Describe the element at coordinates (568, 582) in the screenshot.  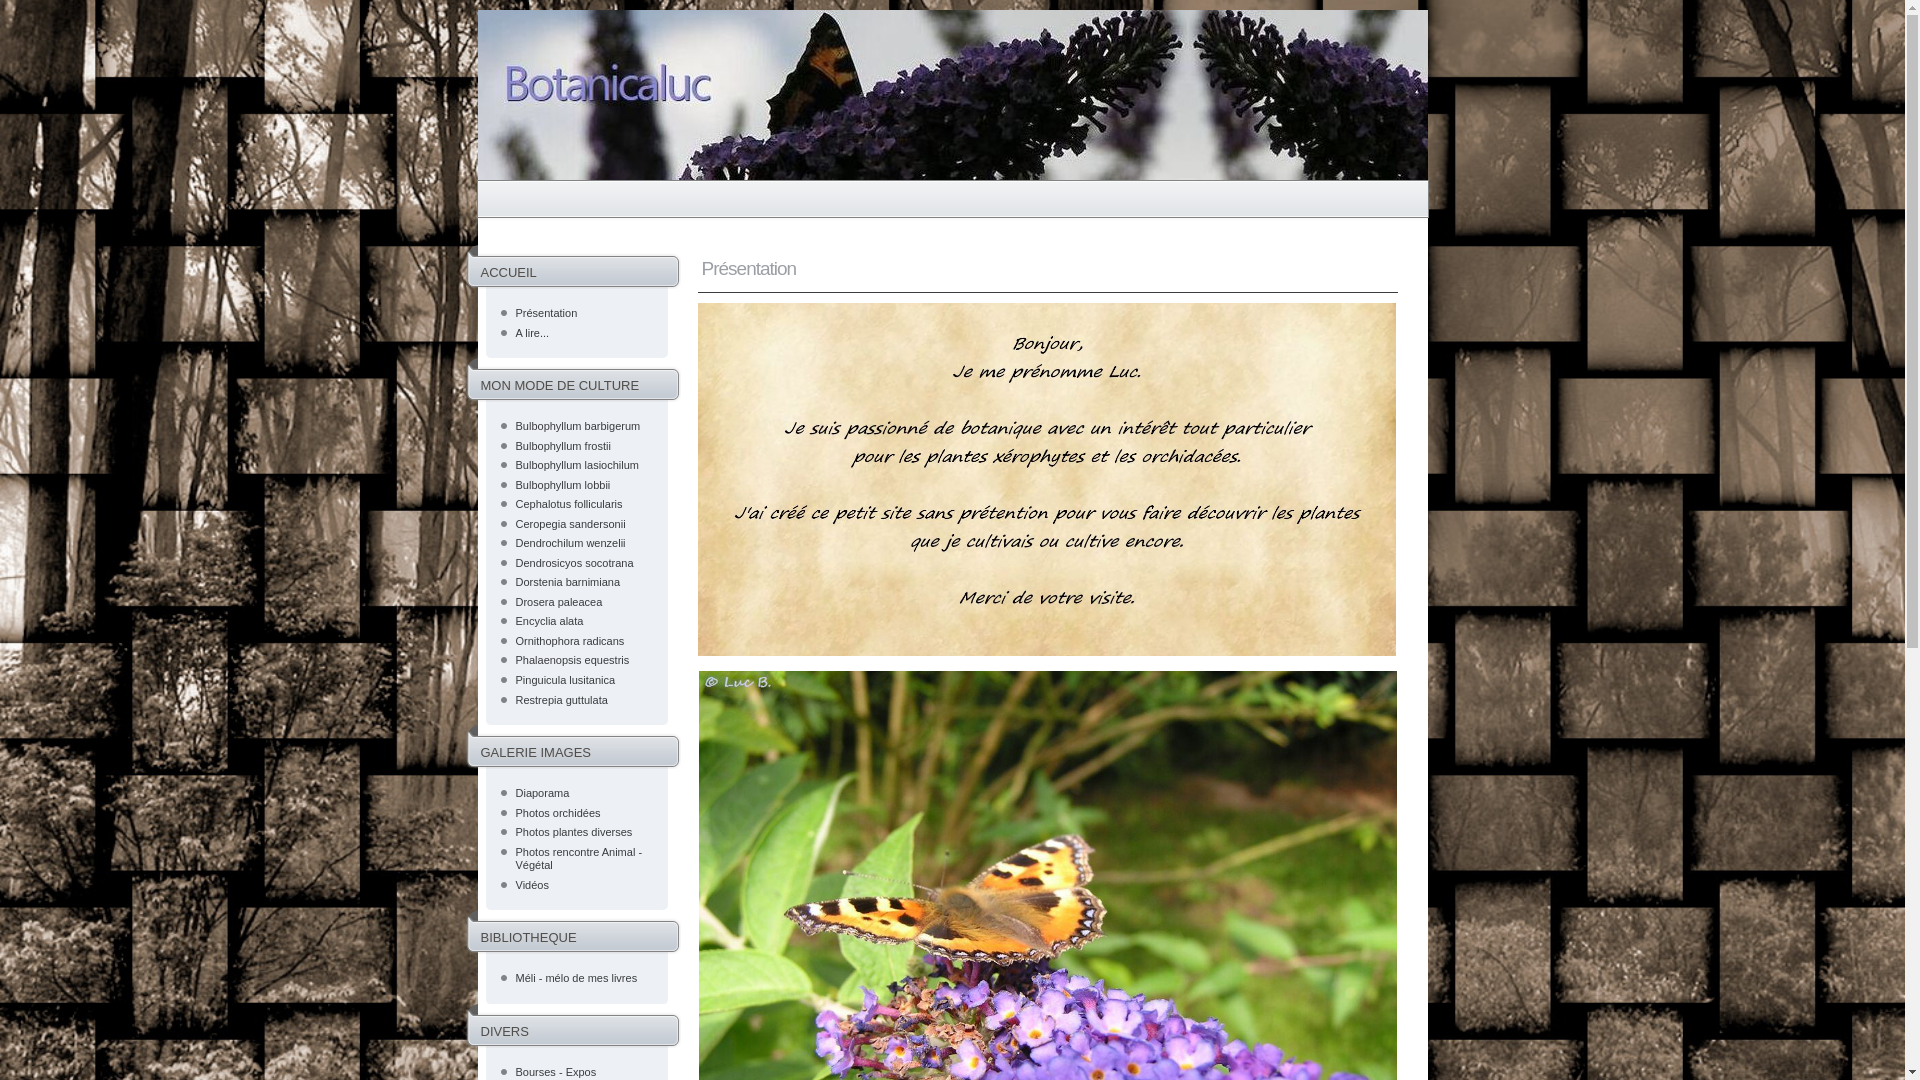
I see `Dorstenia barnimiana` at that location.